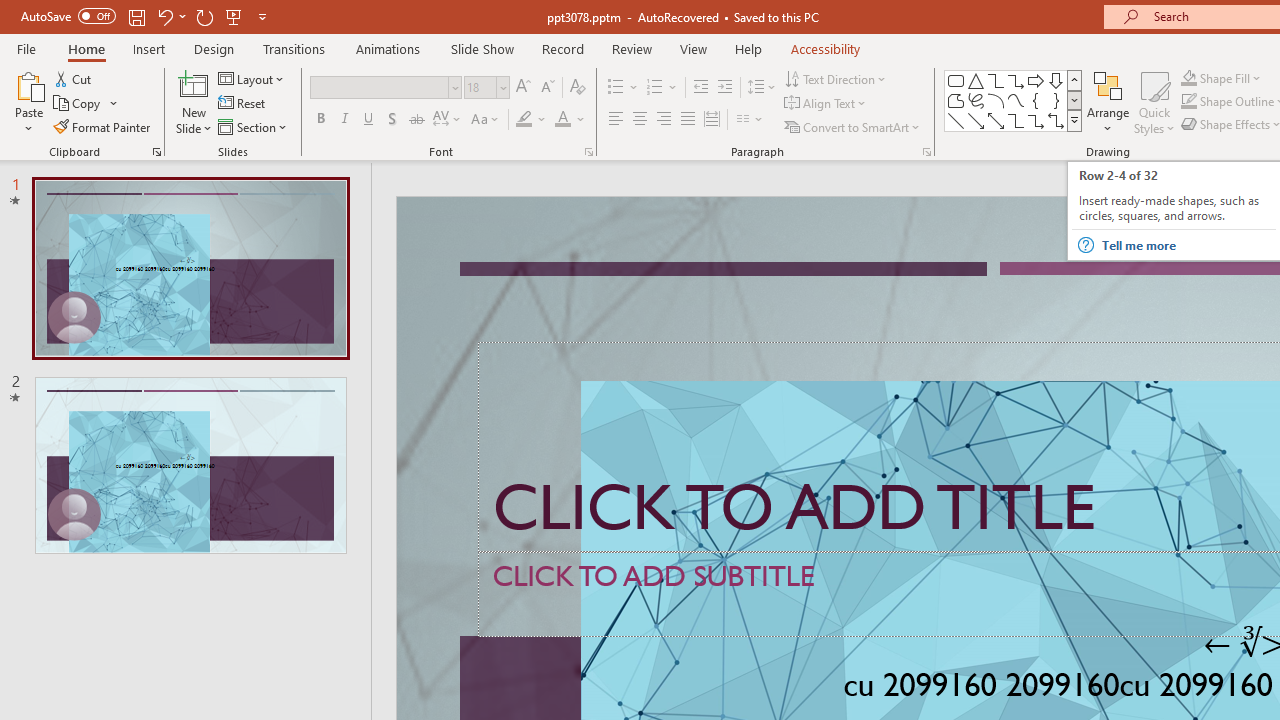 The height and width of the screenshot is (720, 1280). What do you see at coordinates (243, 104) in the screenshot?
I see `Reset` at bounding box center [243, 104].